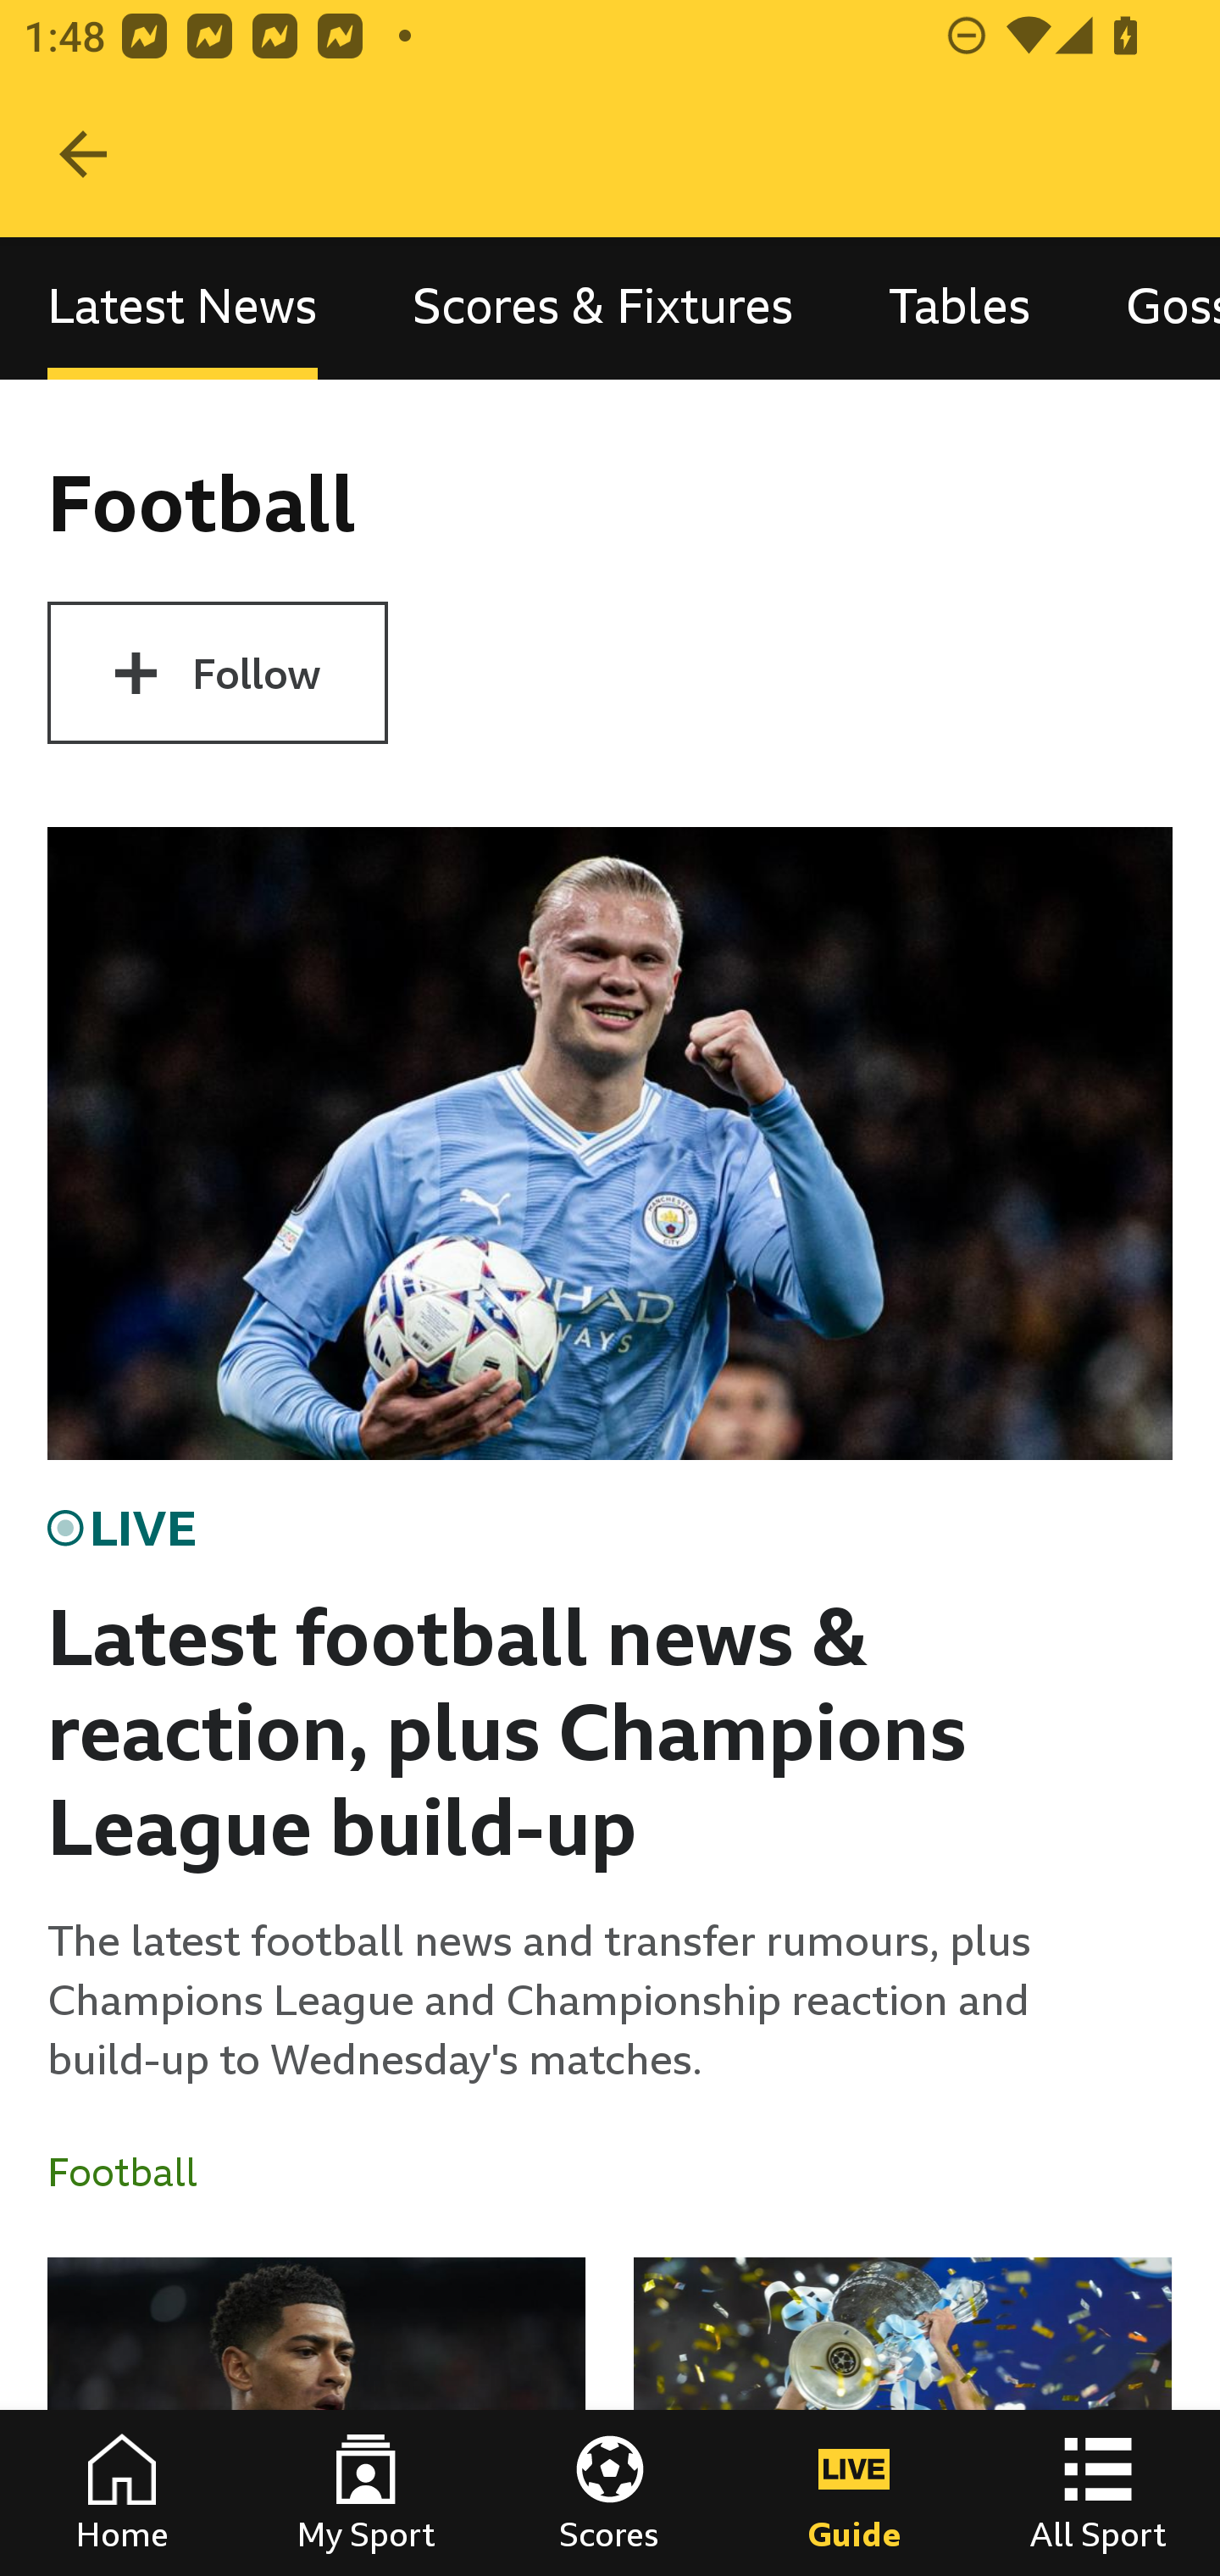 This screenshot has width=1220, height=2576. I want to click on My Sport, so click(366, 2493).